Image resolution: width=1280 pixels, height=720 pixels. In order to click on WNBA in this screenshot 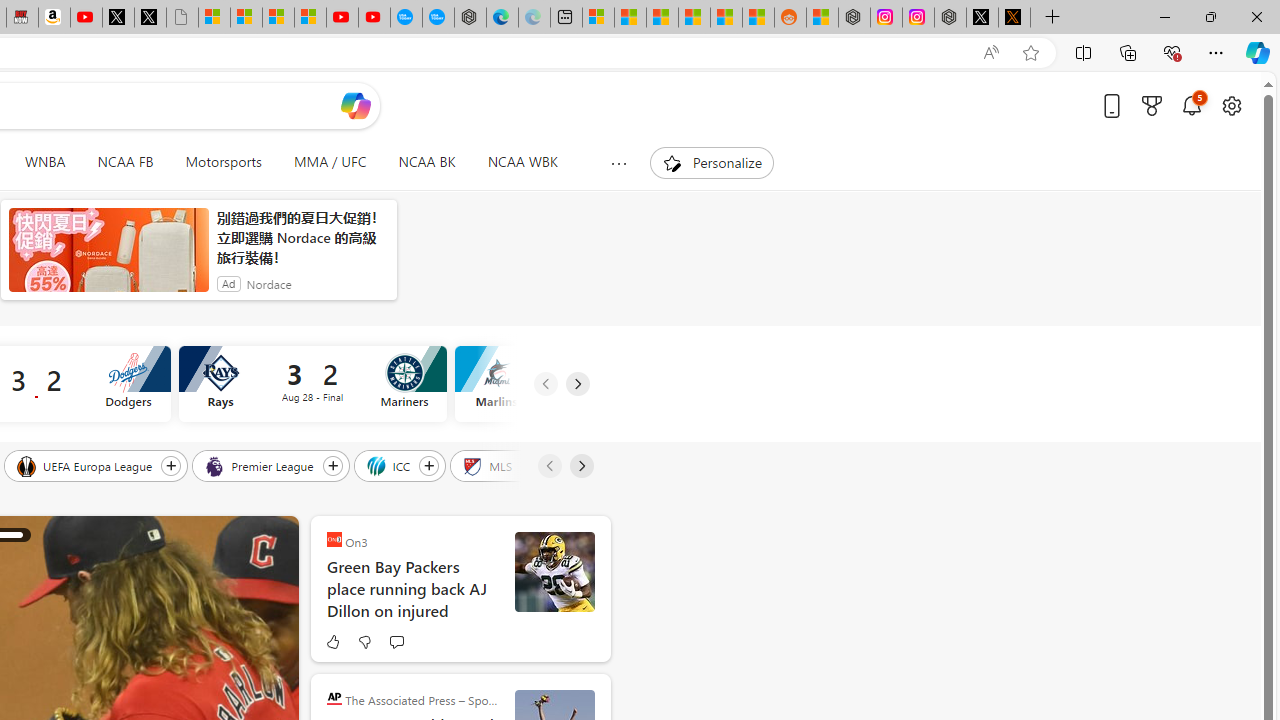, I will do `click(45, 162)`.